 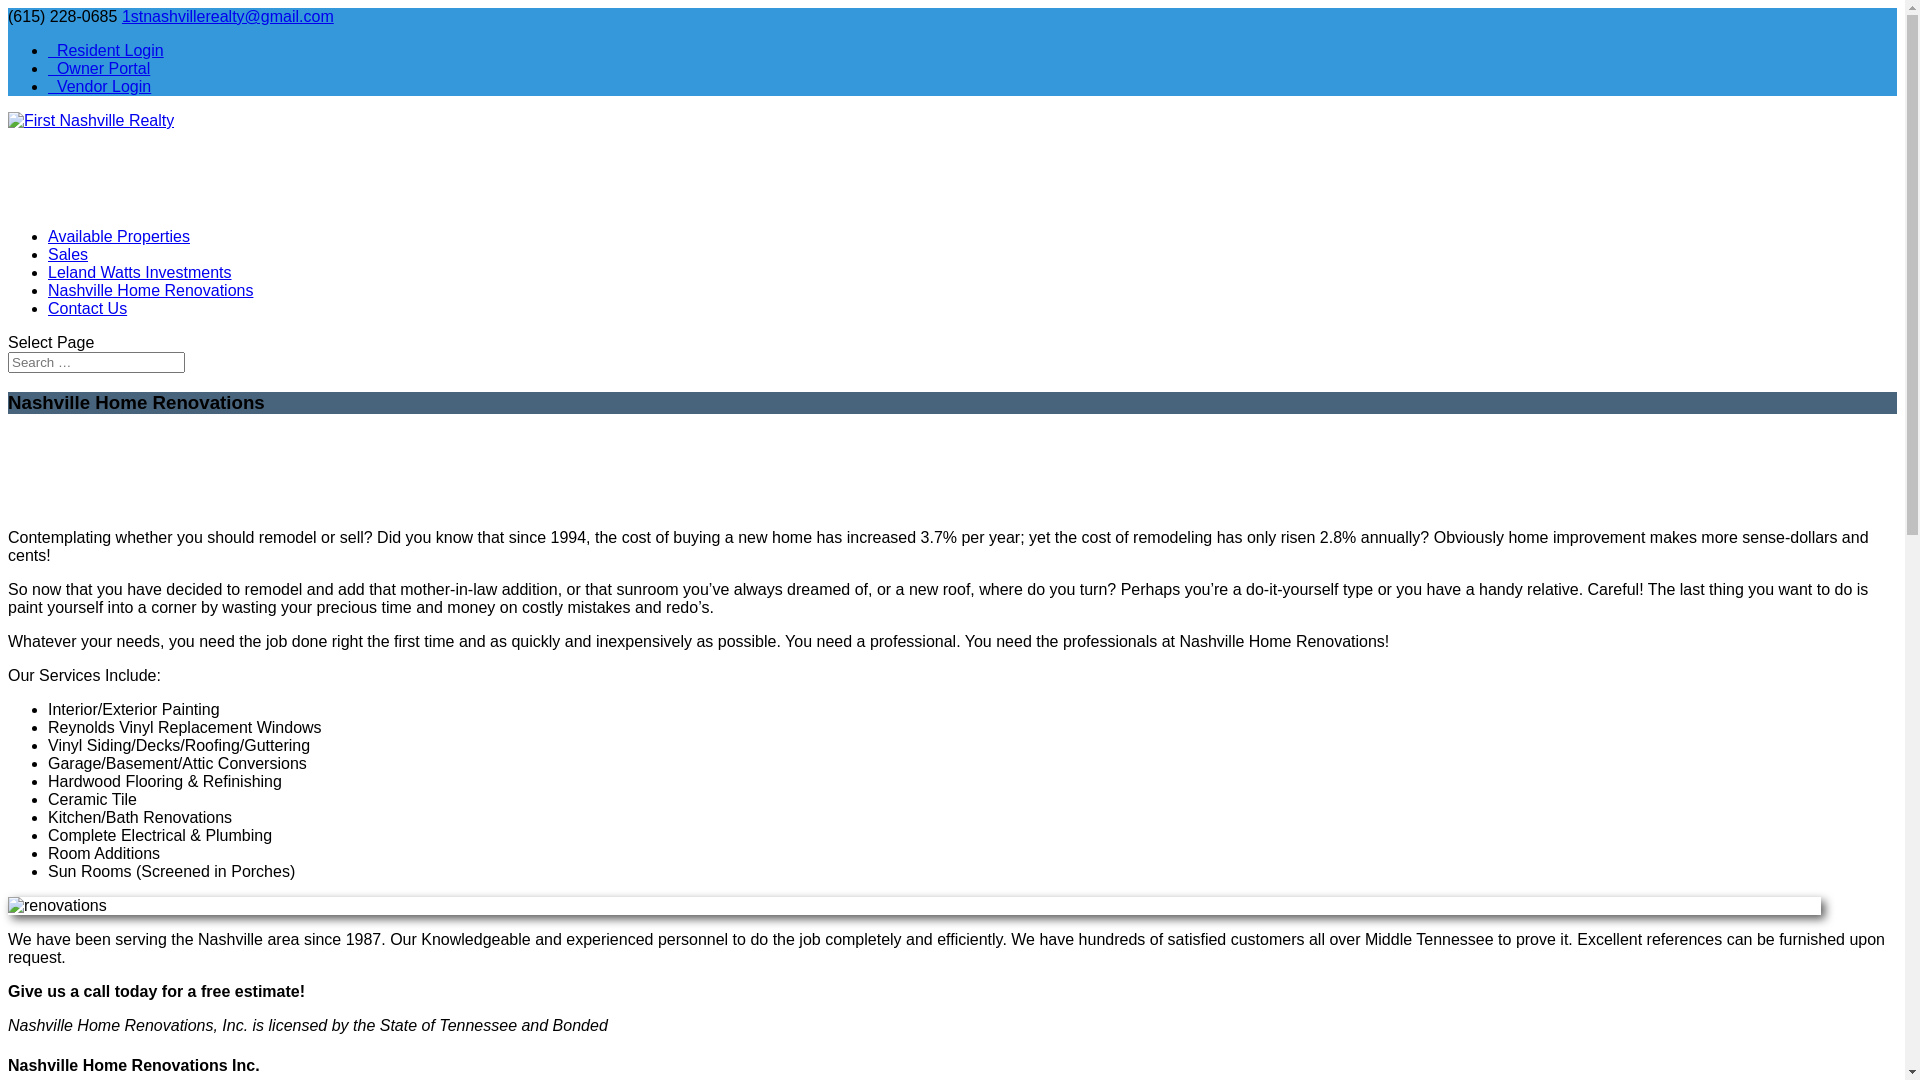 What do you see at coordinates (96, 362) in the screenshot?
I see `Search for:` at bounding box center [96, 362].